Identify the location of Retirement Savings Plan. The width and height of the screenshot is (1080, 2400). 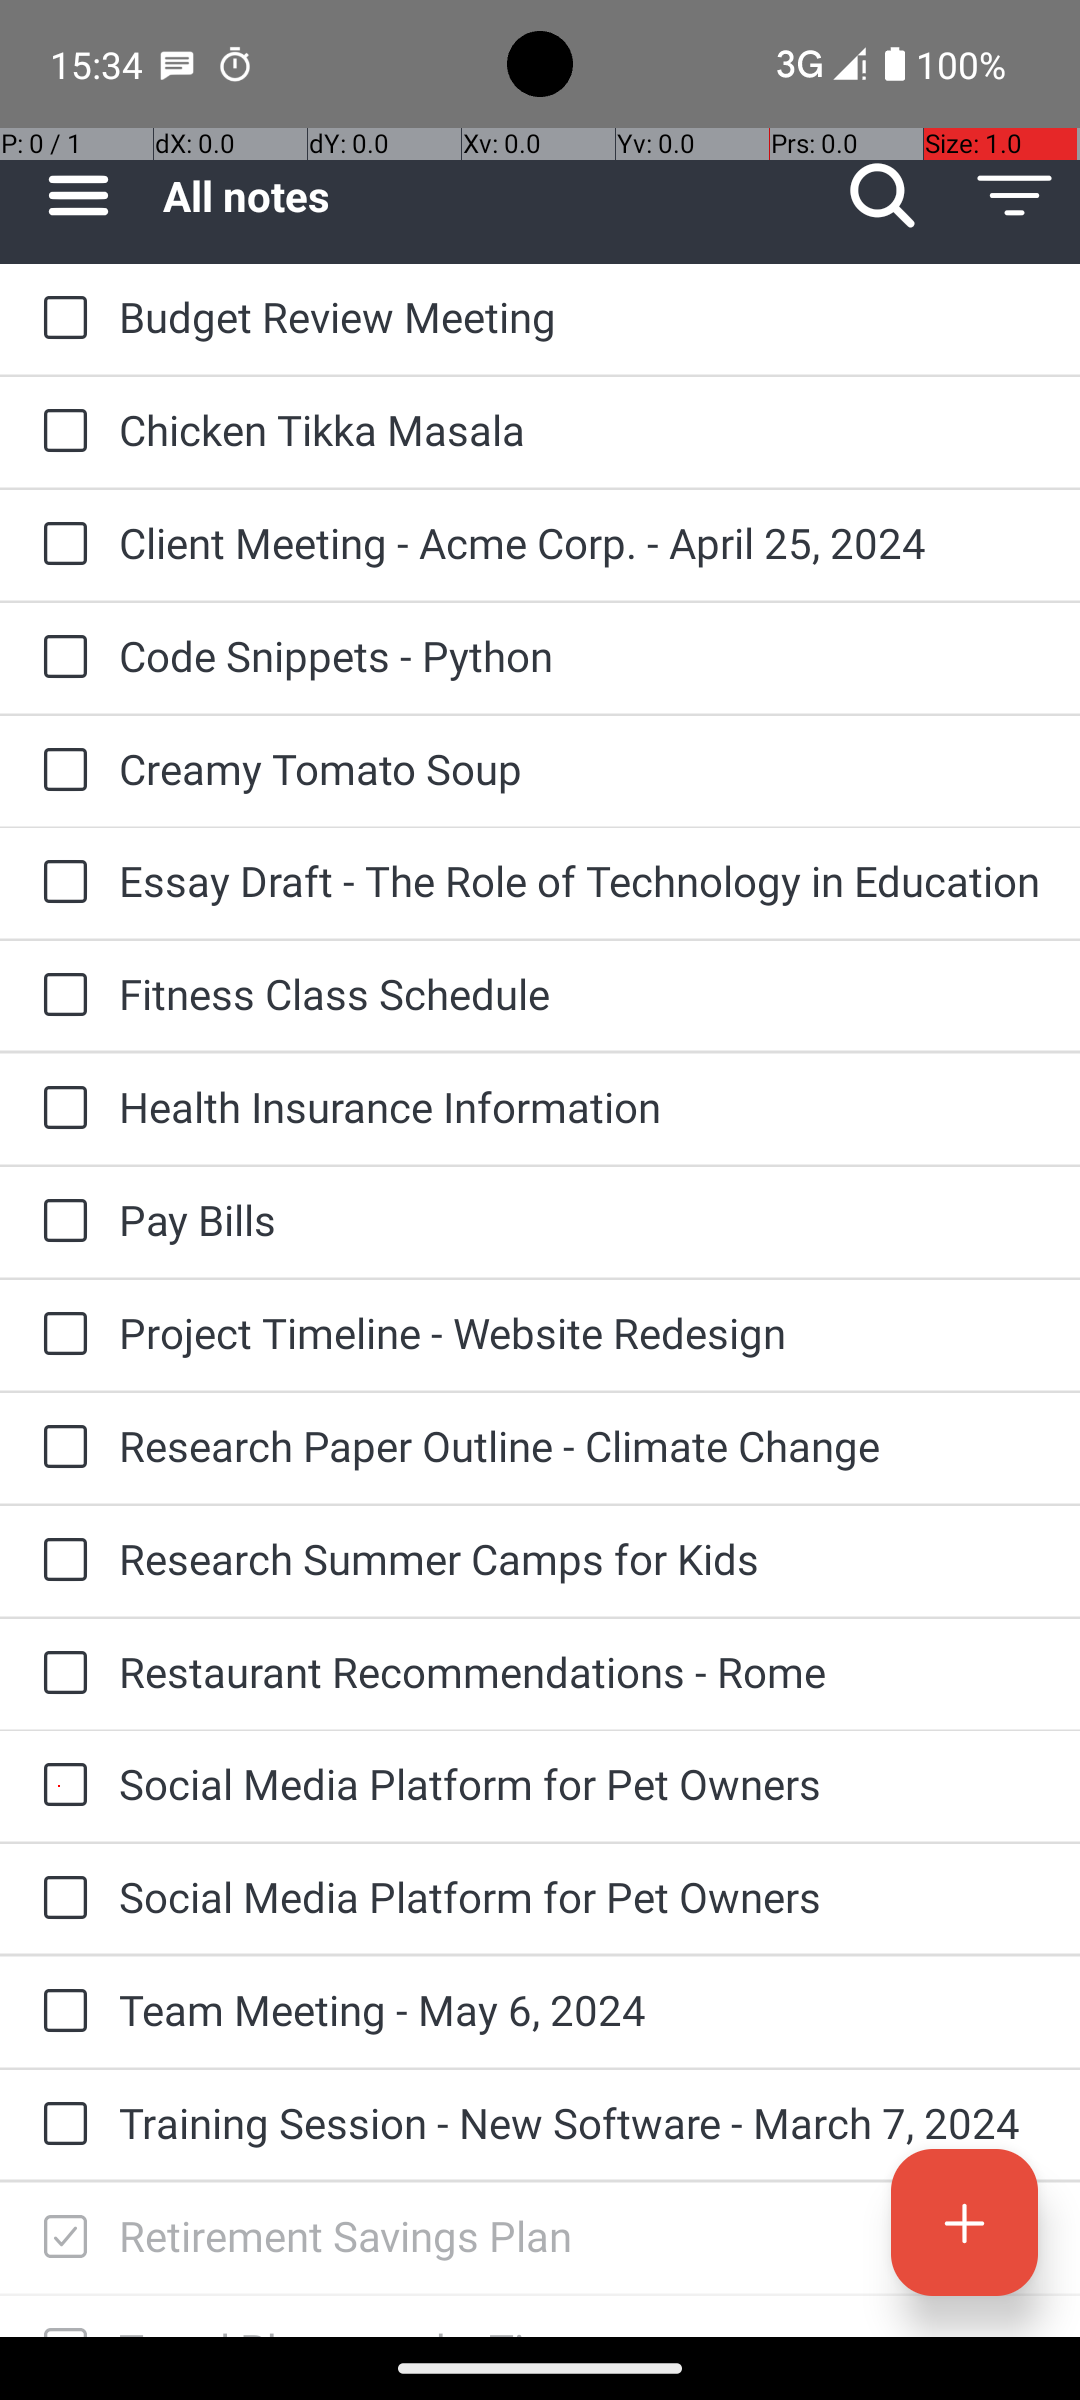
(580, 2236).